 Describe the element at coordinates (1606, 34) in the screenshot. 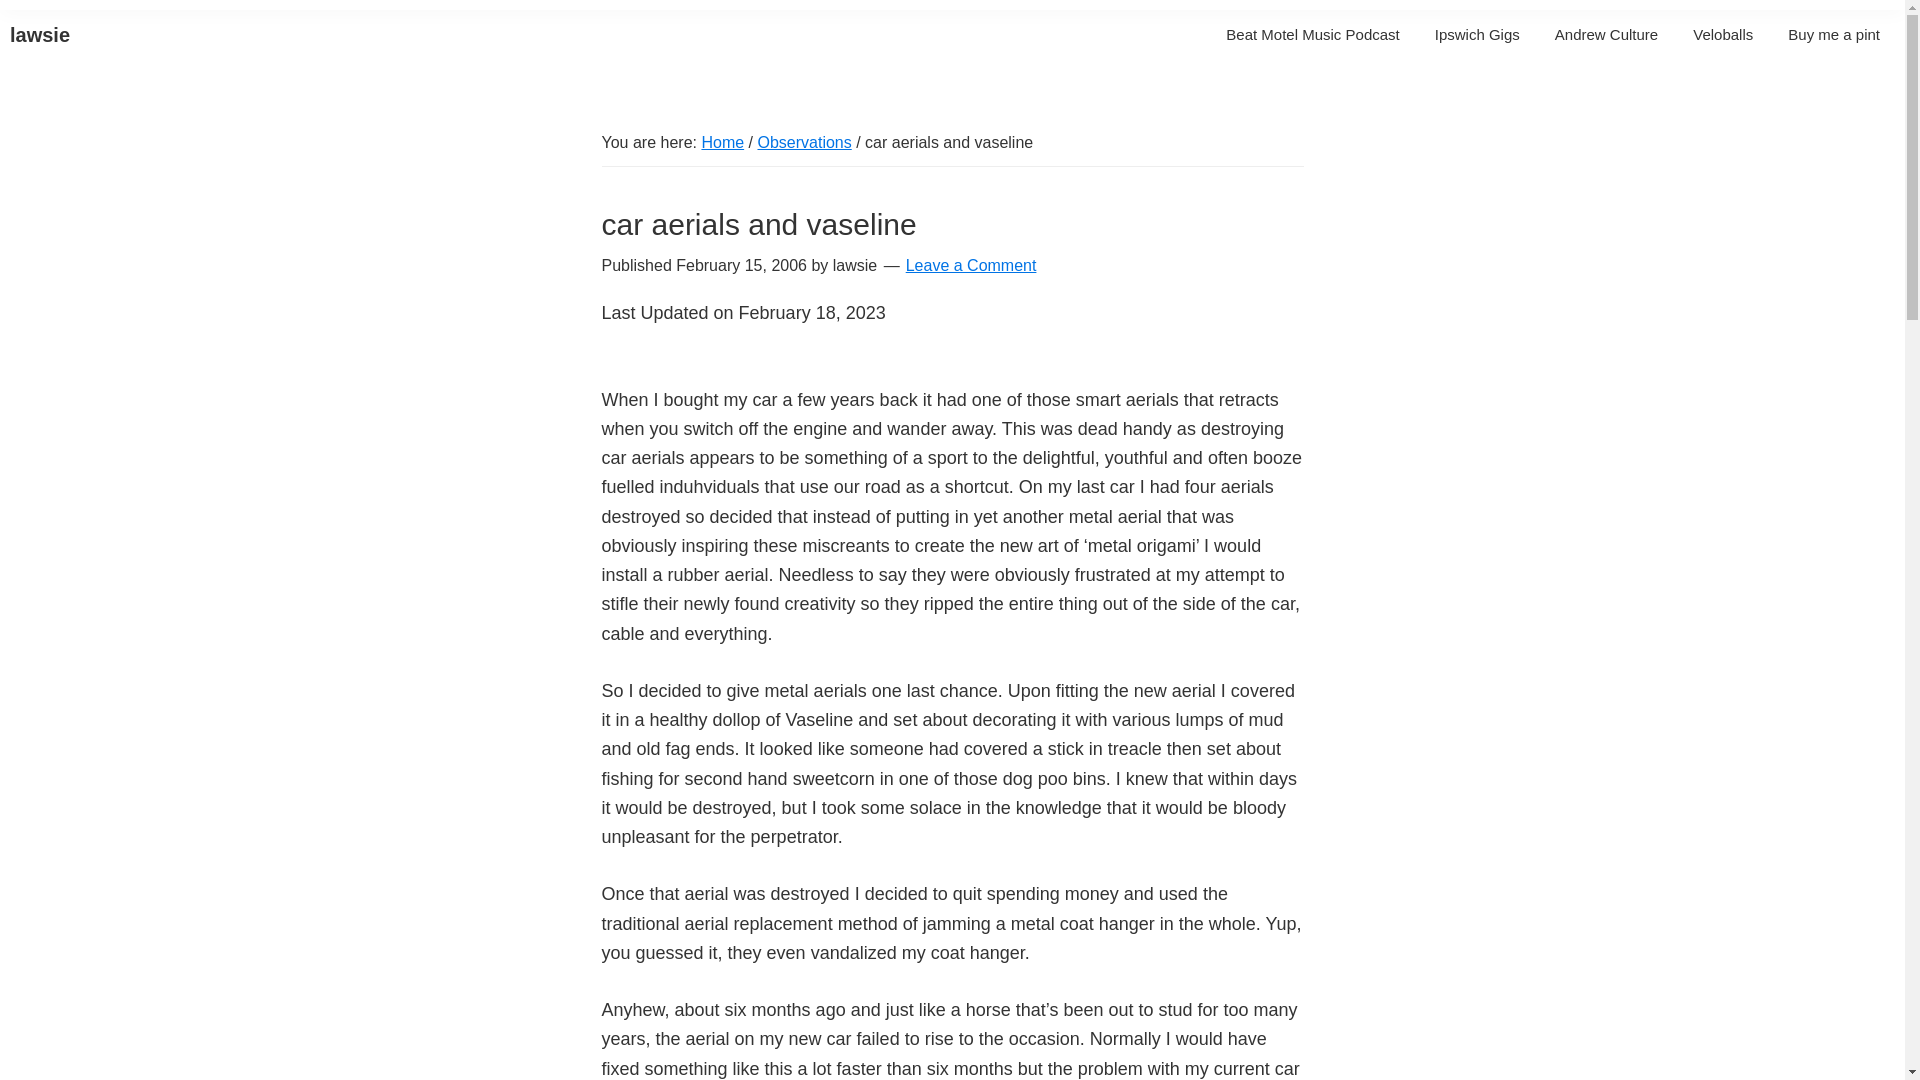

I see `Andrew Culture` at that location.